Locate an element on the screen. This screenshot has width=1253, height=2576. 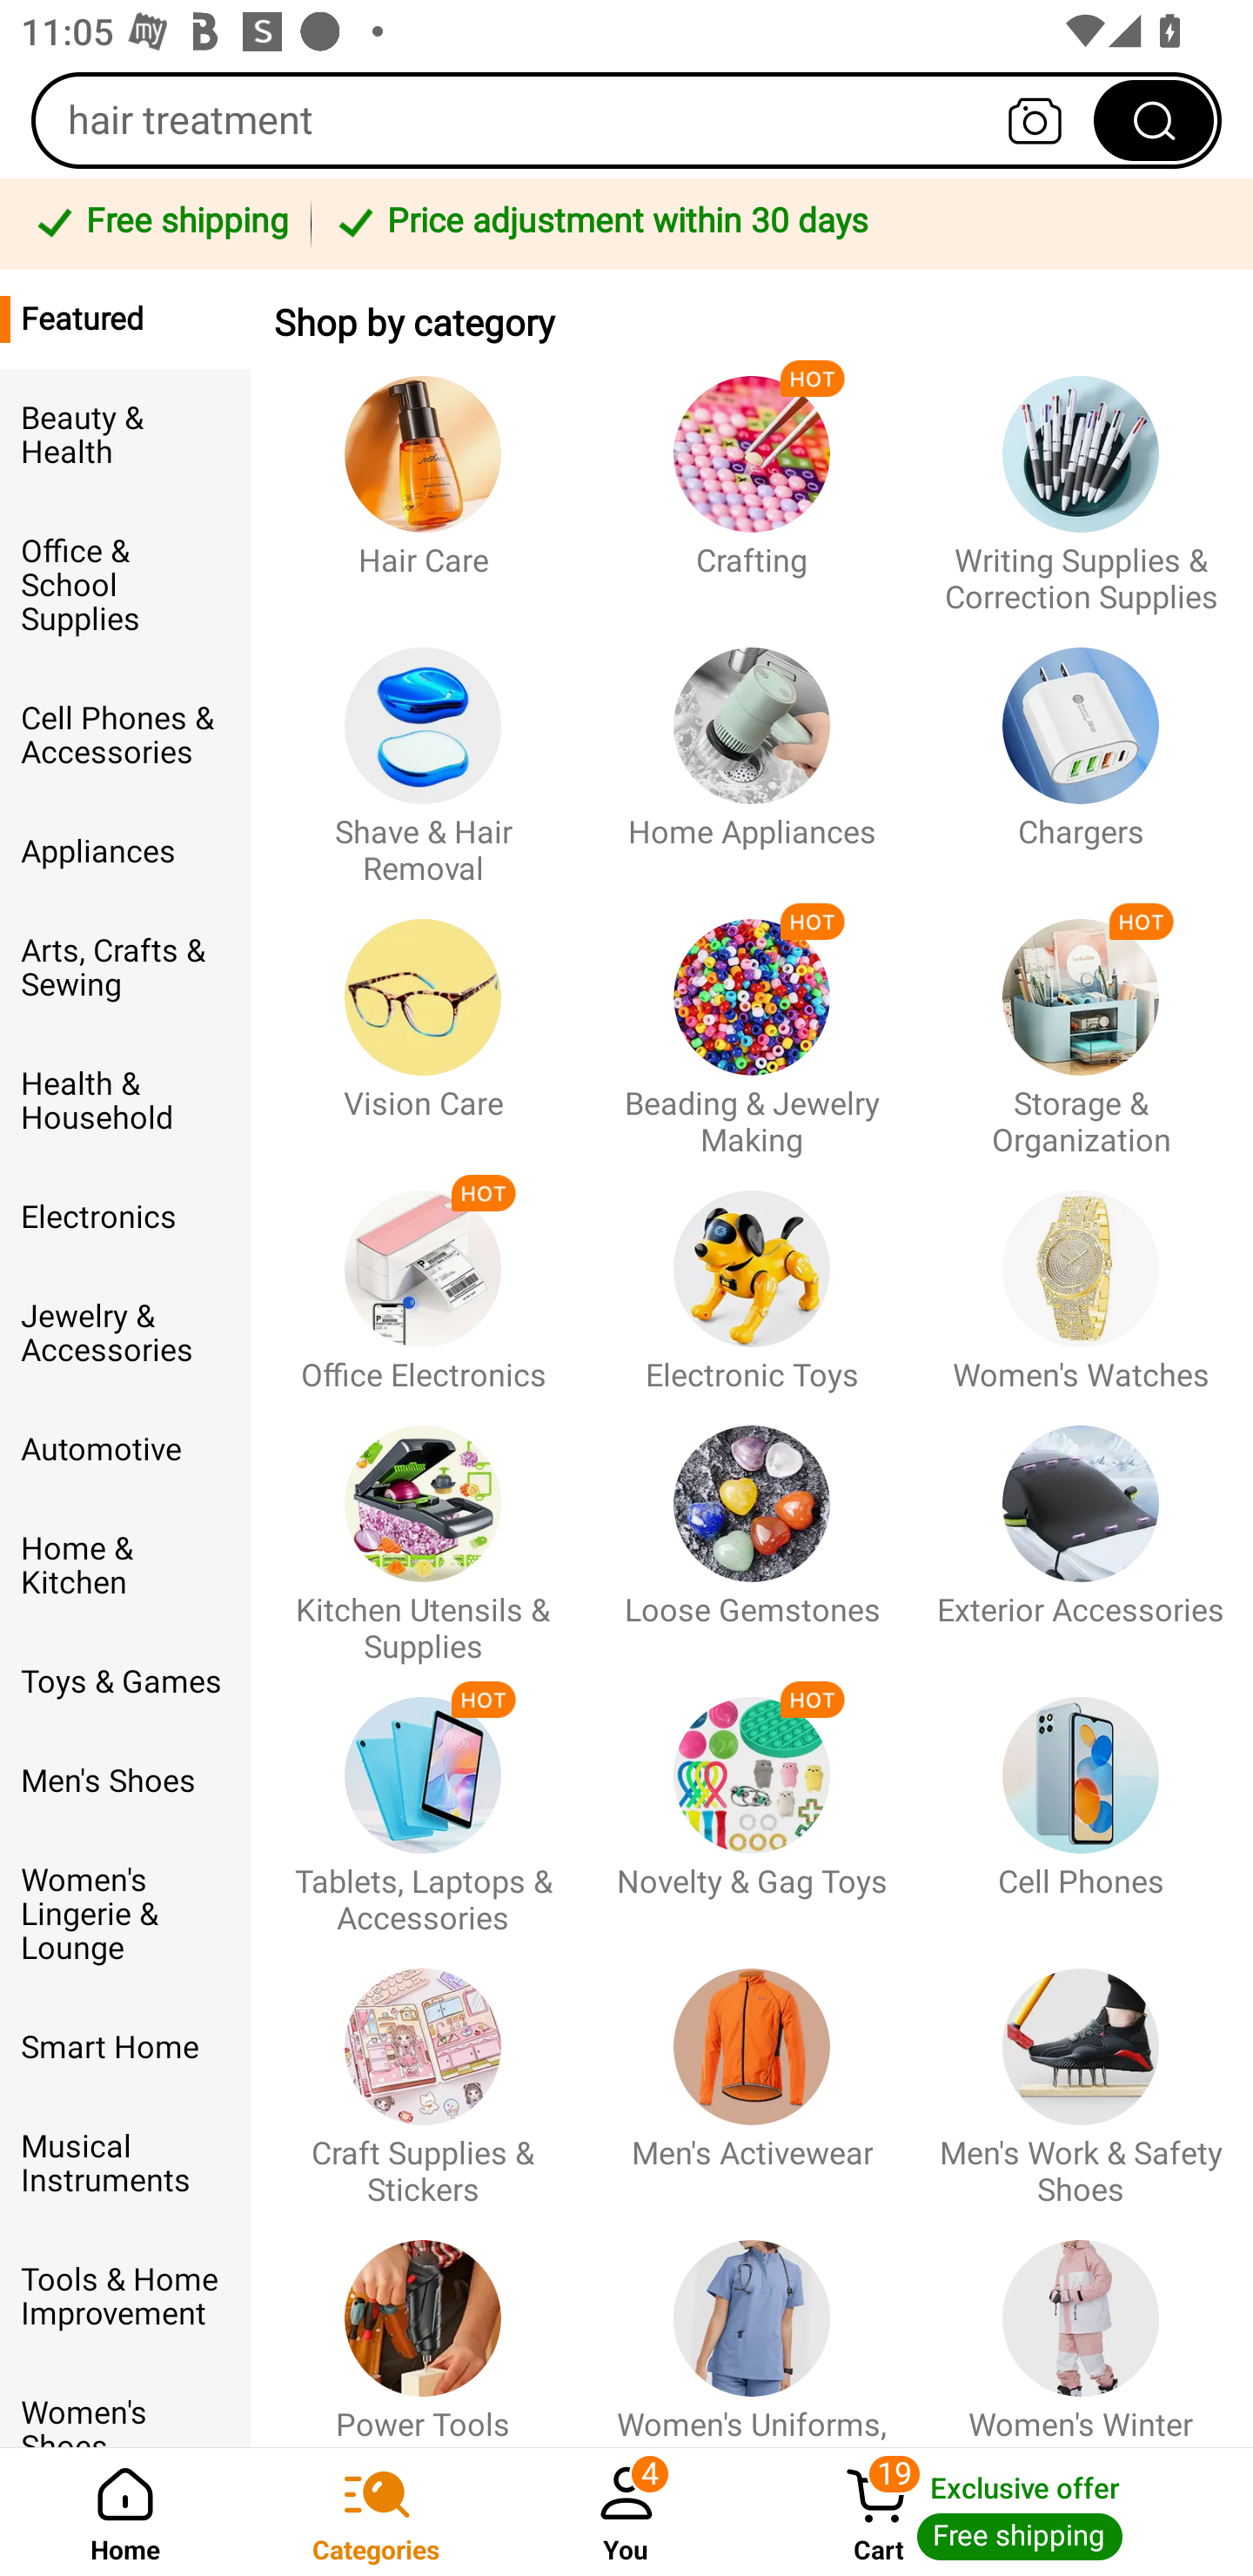
Hair Care is located at coordinates (423, 480).